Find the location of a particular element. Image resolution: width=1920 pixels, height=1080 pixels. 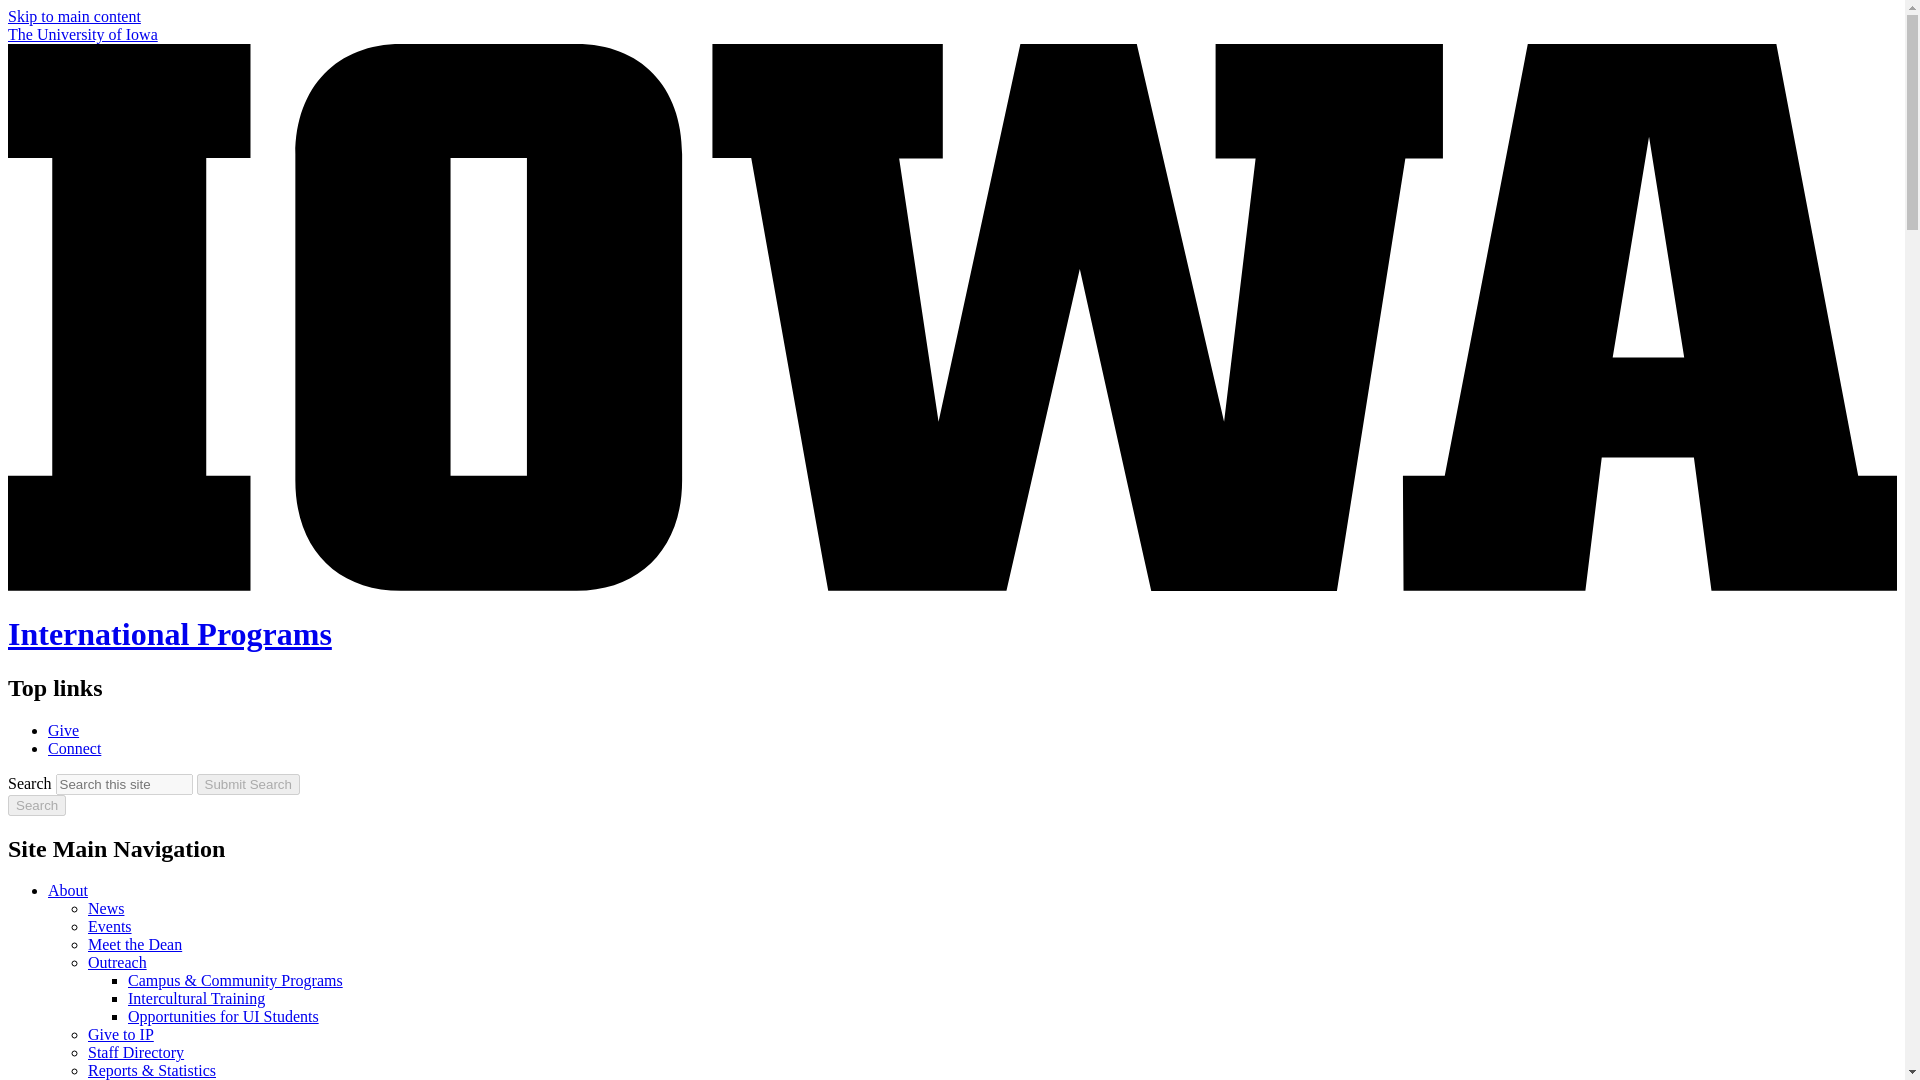

Intercultural Training is located at coordinates (196, 998).